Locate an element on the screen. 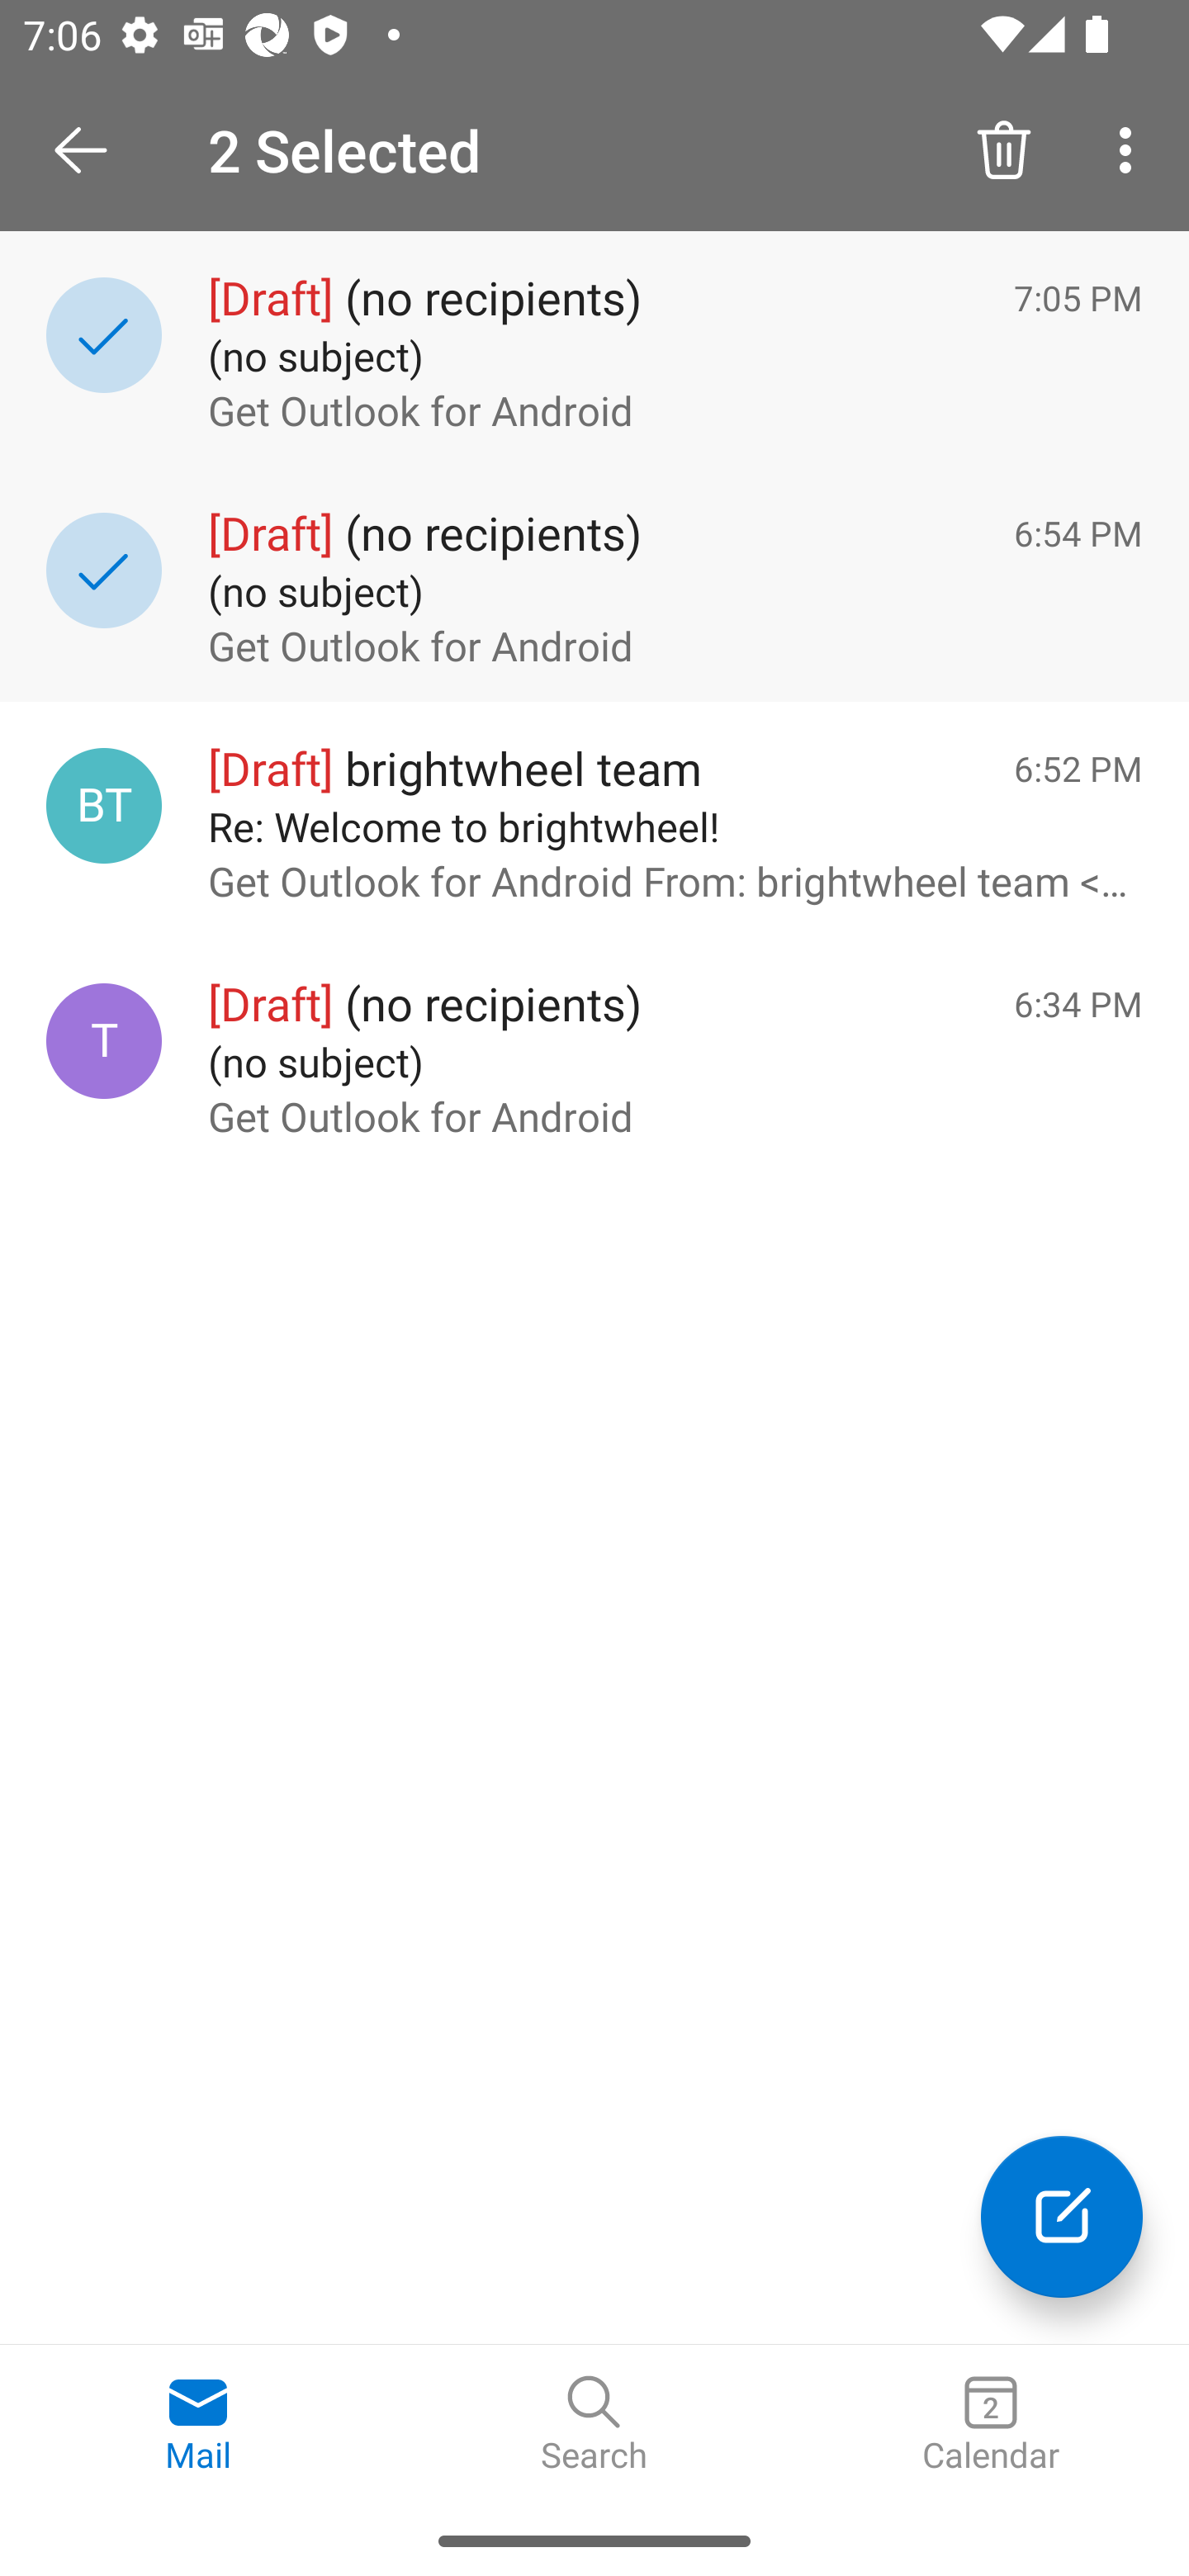 This screenshot has height=2576, width=1189. Delete is located at coordinates (1004, 149).